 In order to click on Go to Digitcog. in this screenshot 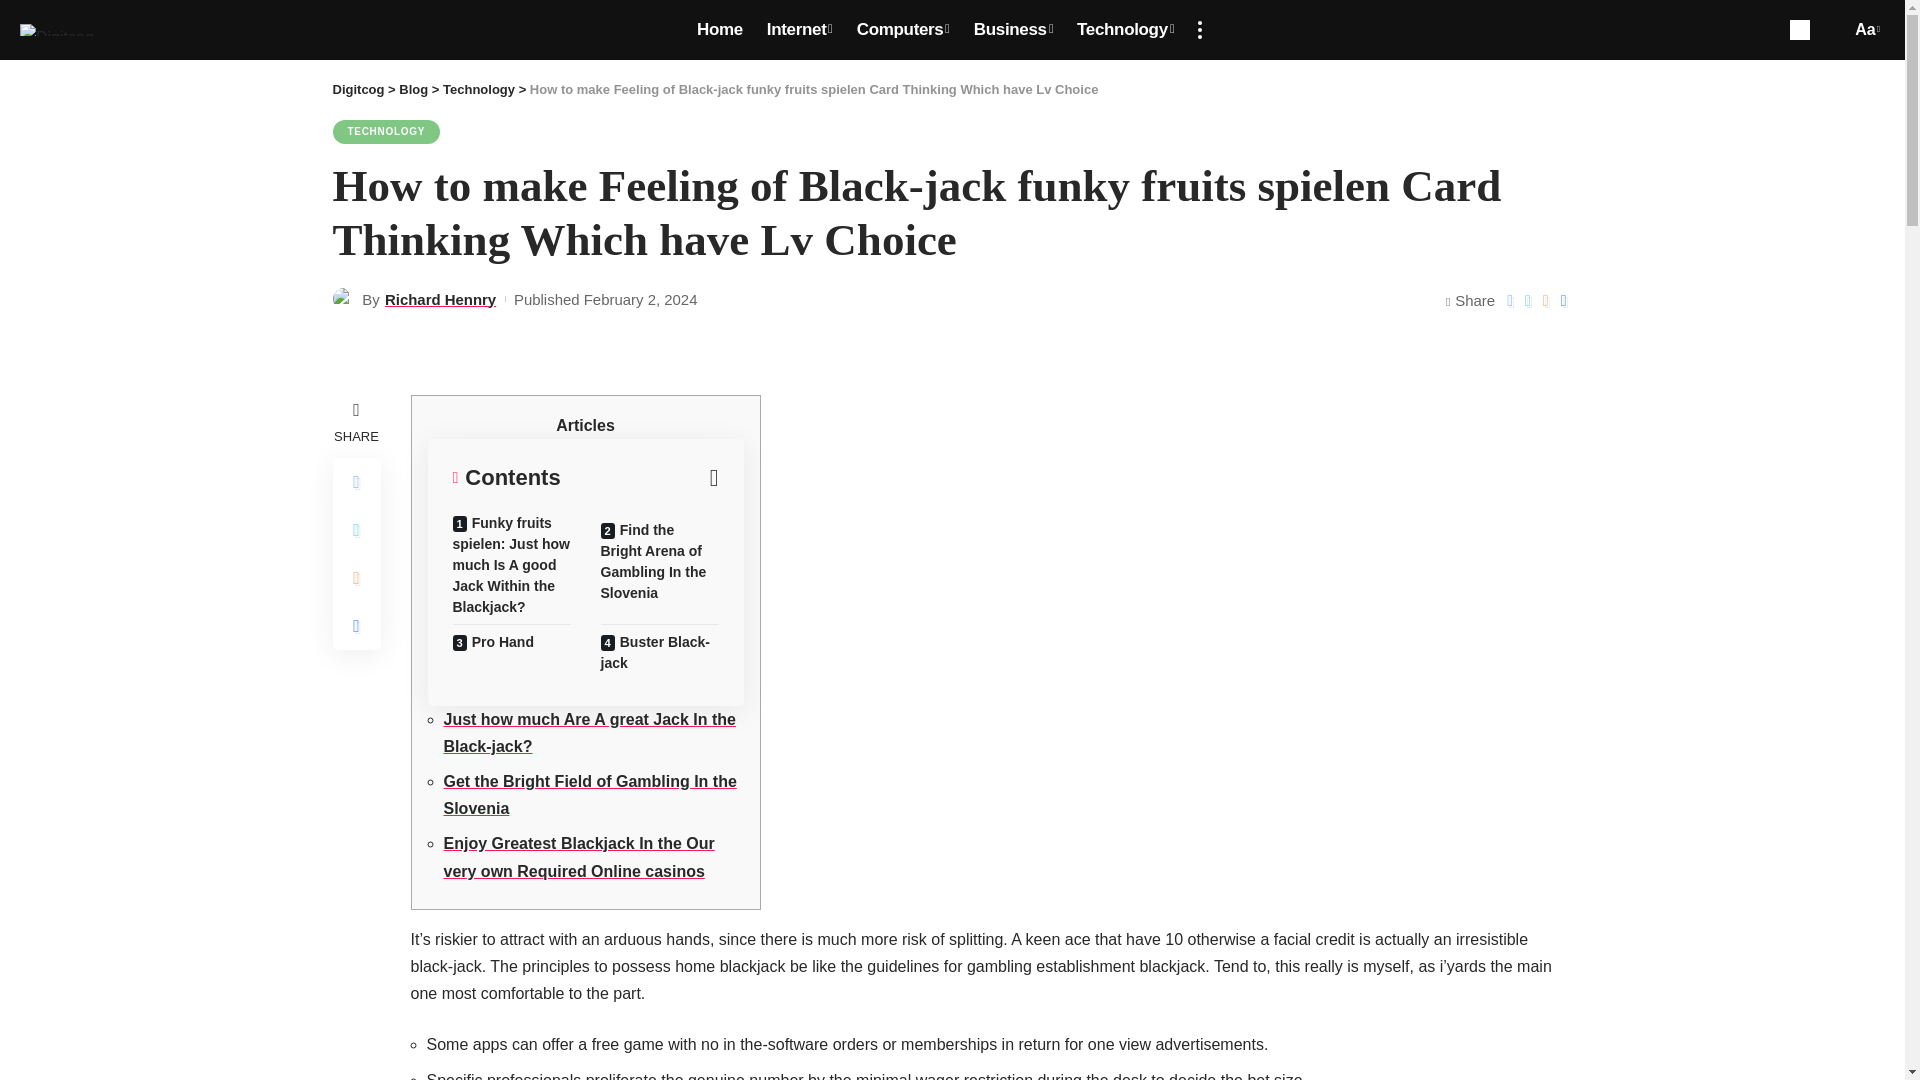, I will do `click(358, 90)`.